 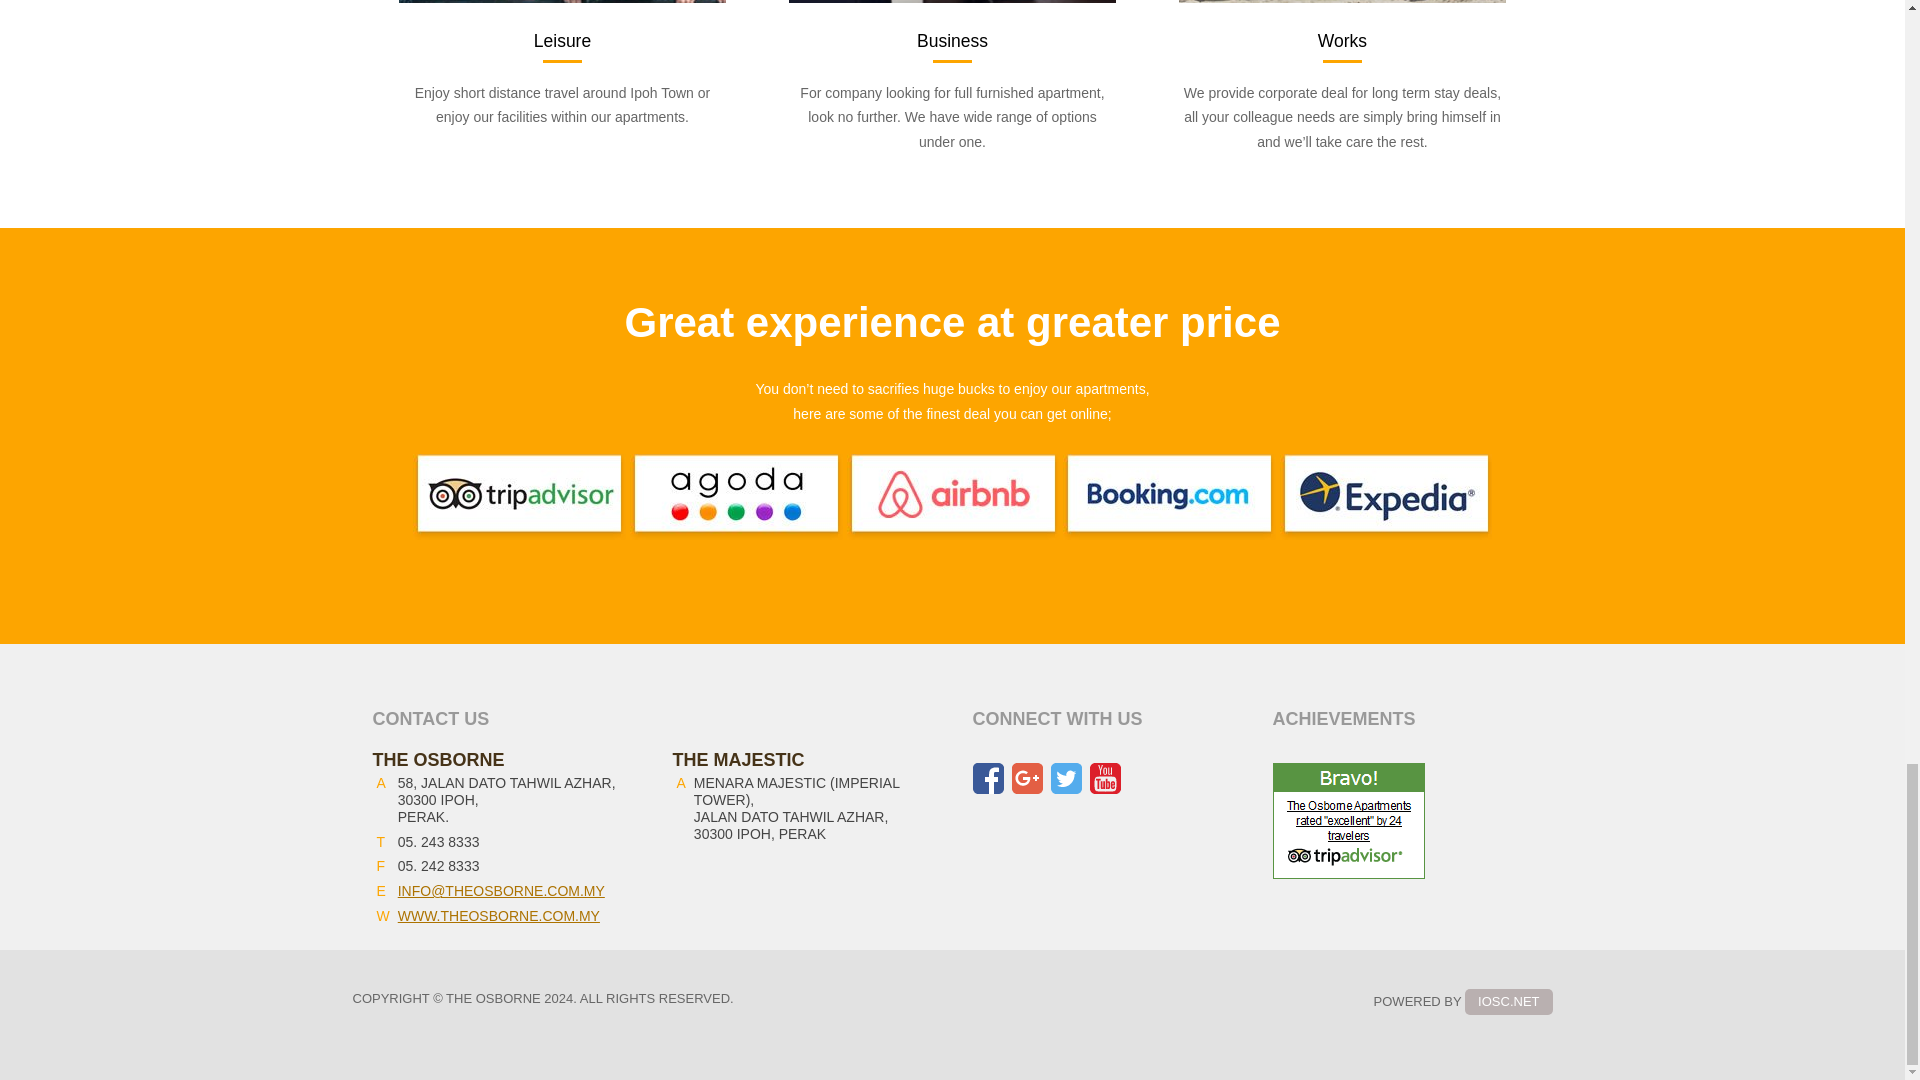 What do you see at coordinates (1508, 1002) in the screenshot?
I see `IOSC.net` at bounding box center [1508, 1002].